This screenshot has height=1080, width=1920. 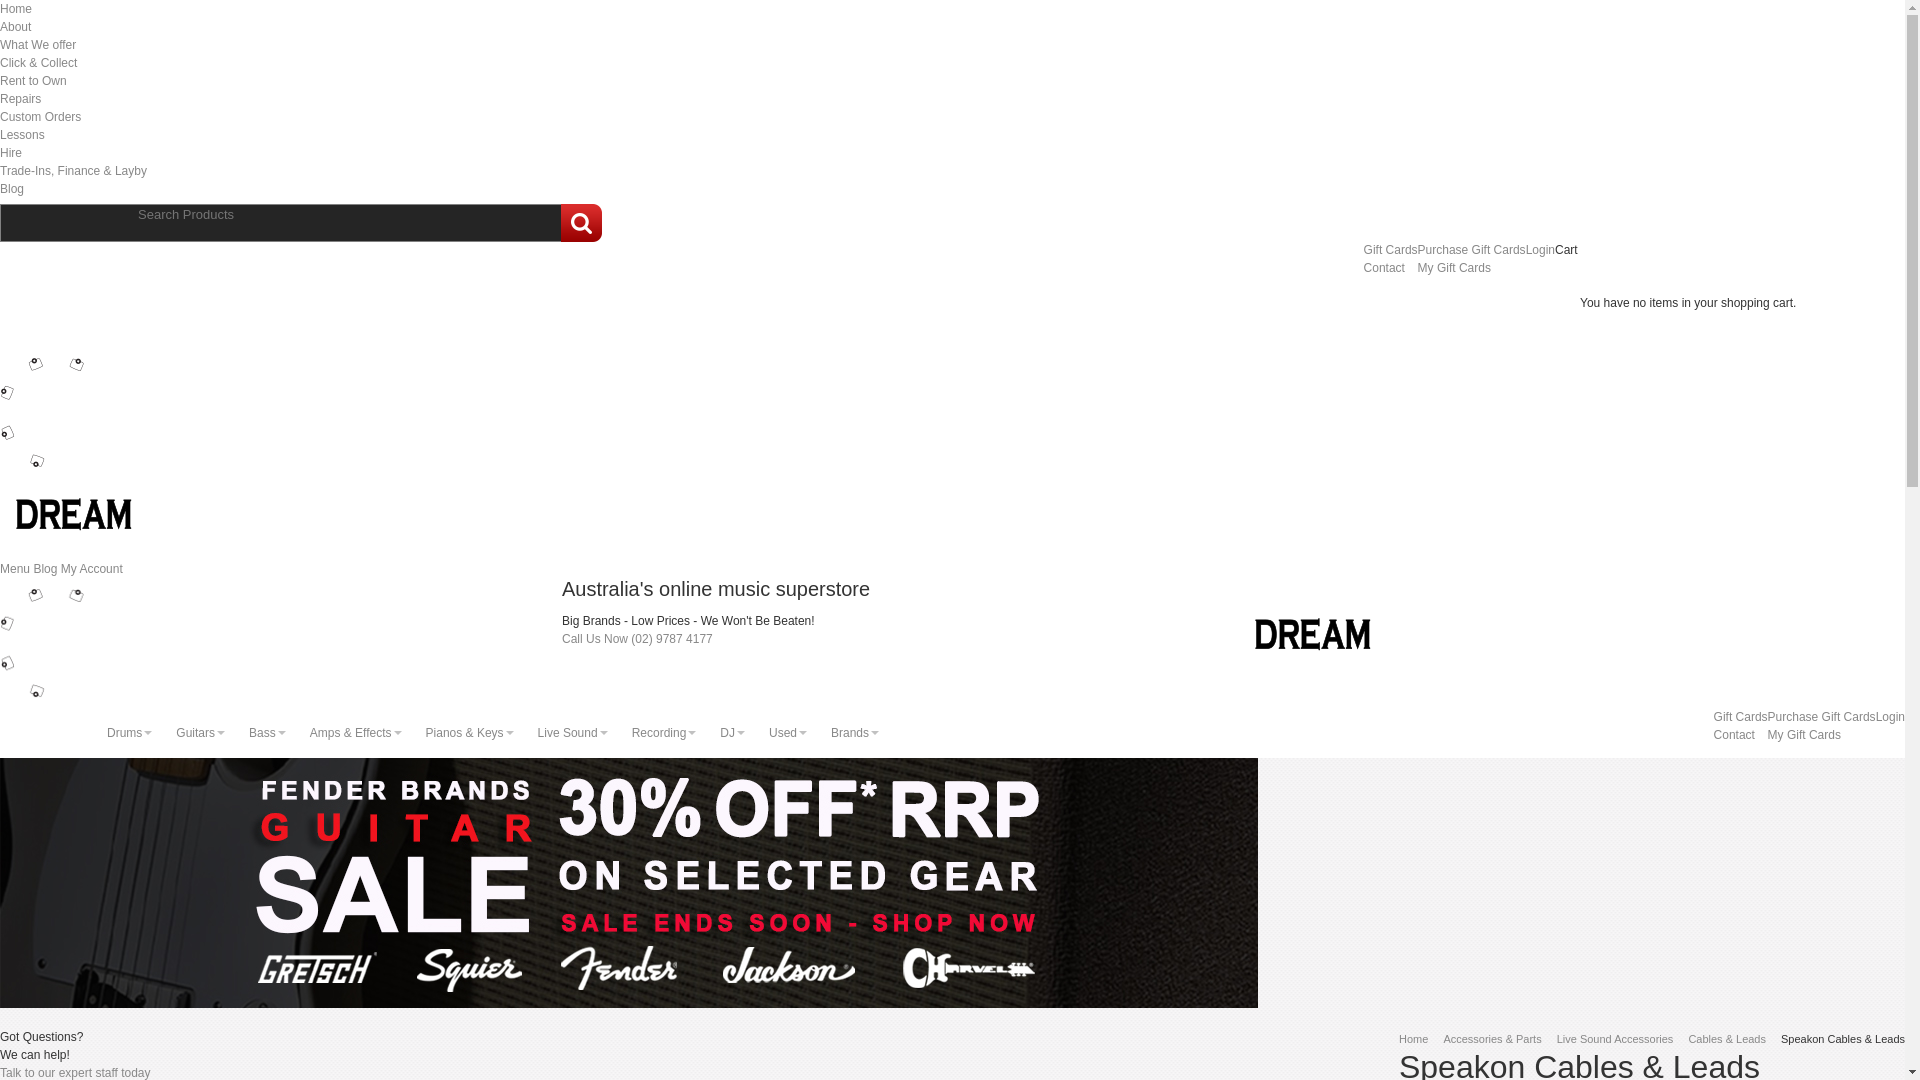 What do you see at coordinates (16, 27) in the screenshot?
I see `About` at bounding box center [16, 27].